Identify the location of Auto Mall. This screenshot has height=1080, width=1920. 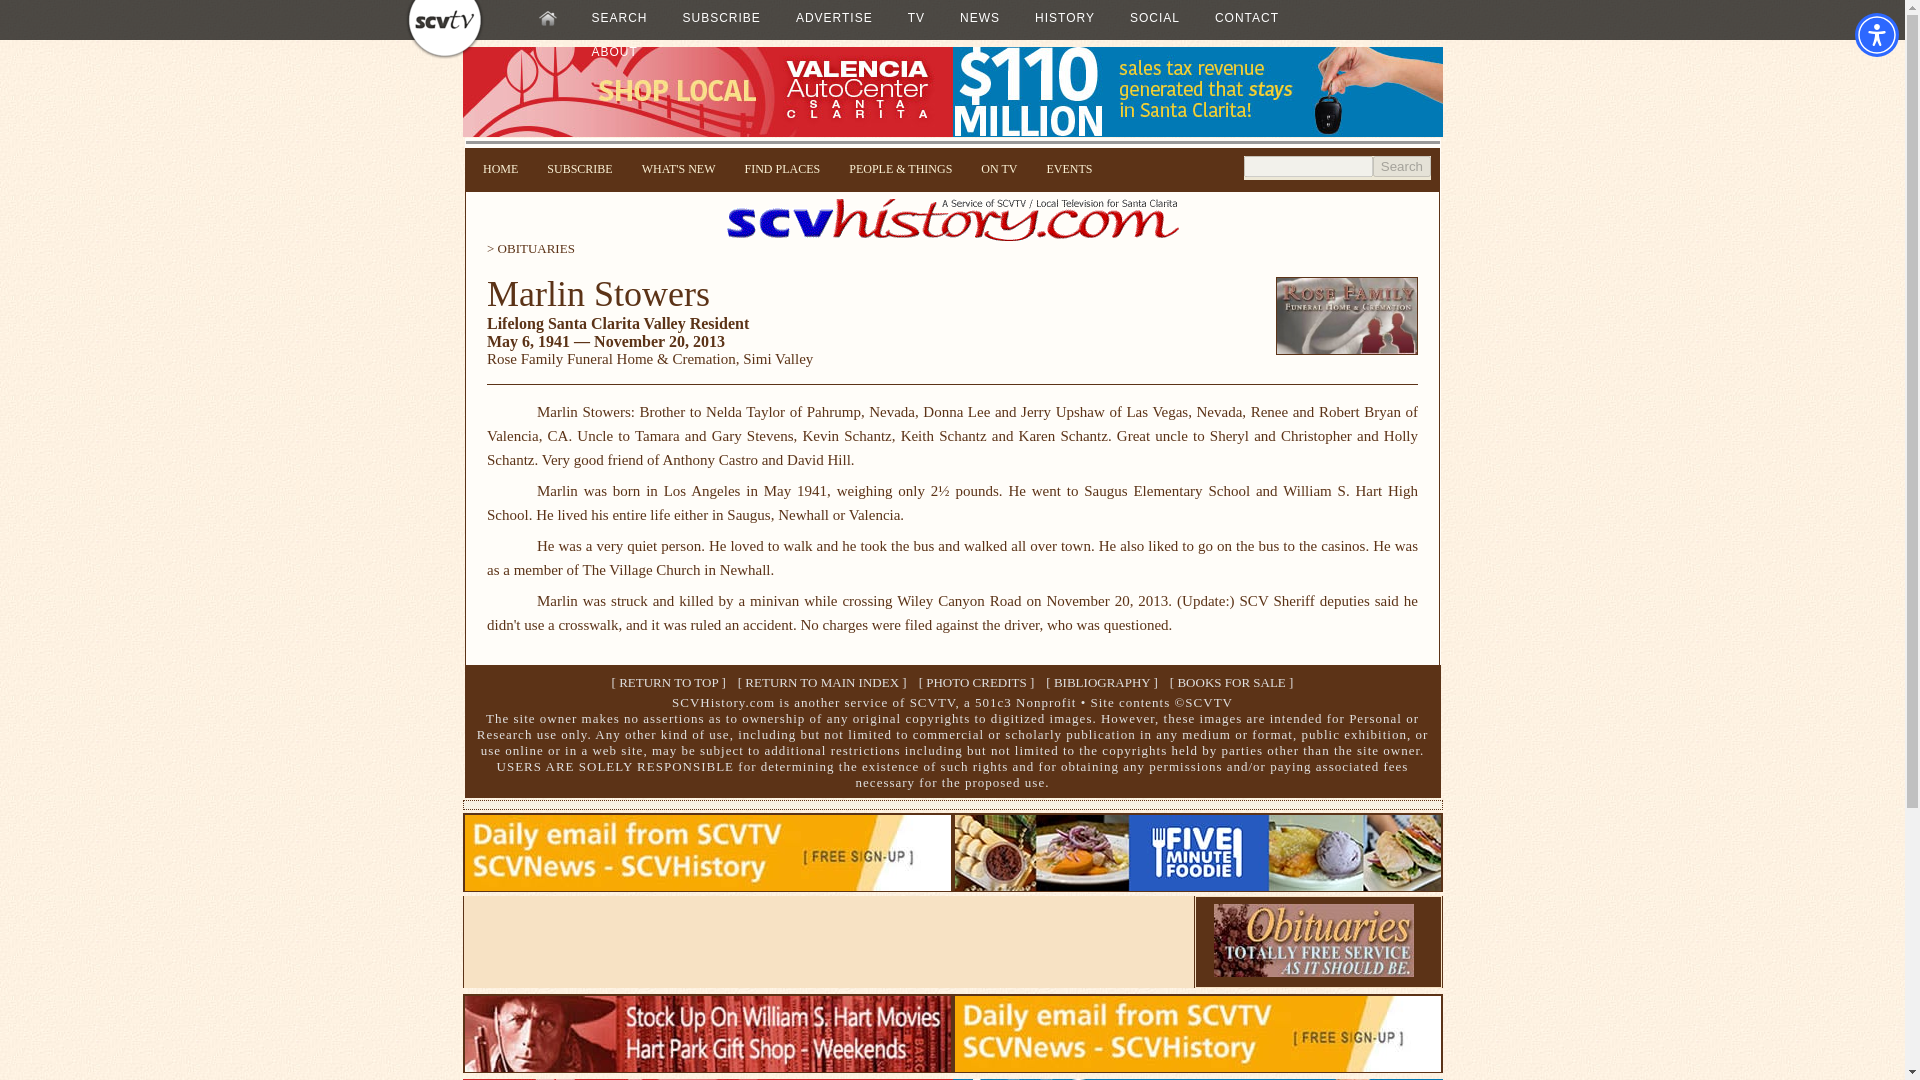
(952, 132).